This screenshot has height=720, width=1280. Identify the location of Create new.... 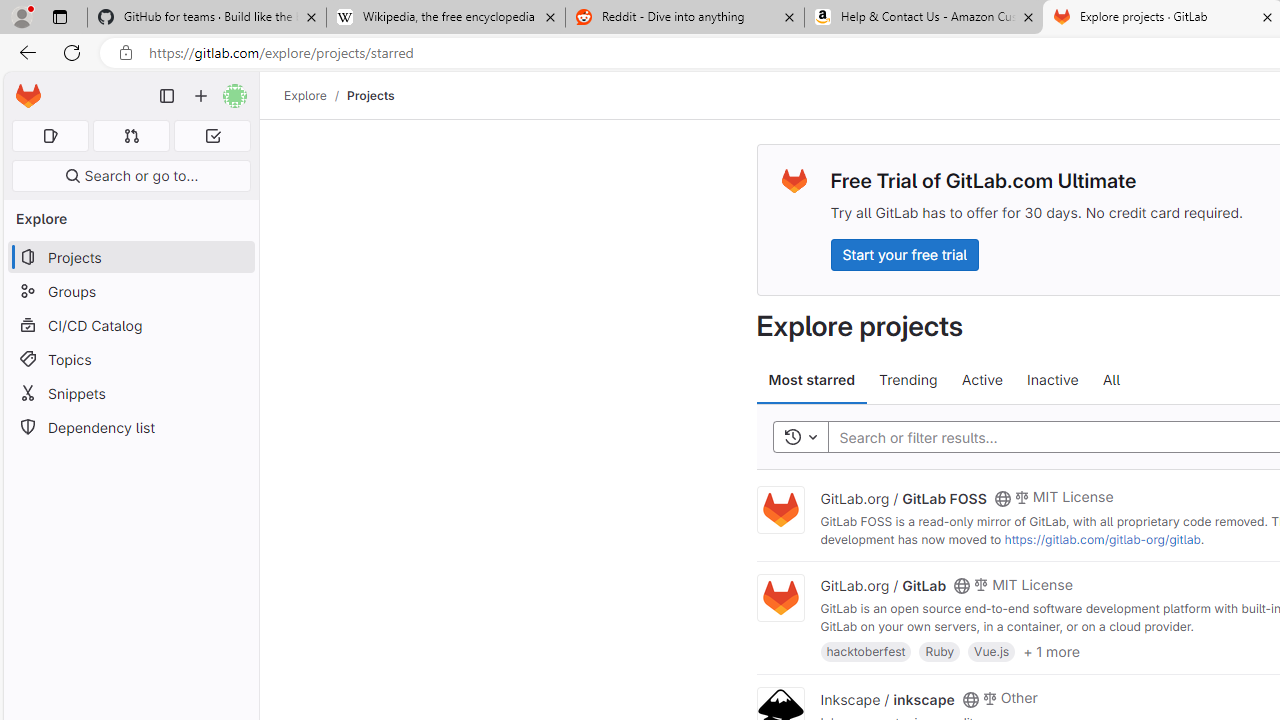
(201, 96).